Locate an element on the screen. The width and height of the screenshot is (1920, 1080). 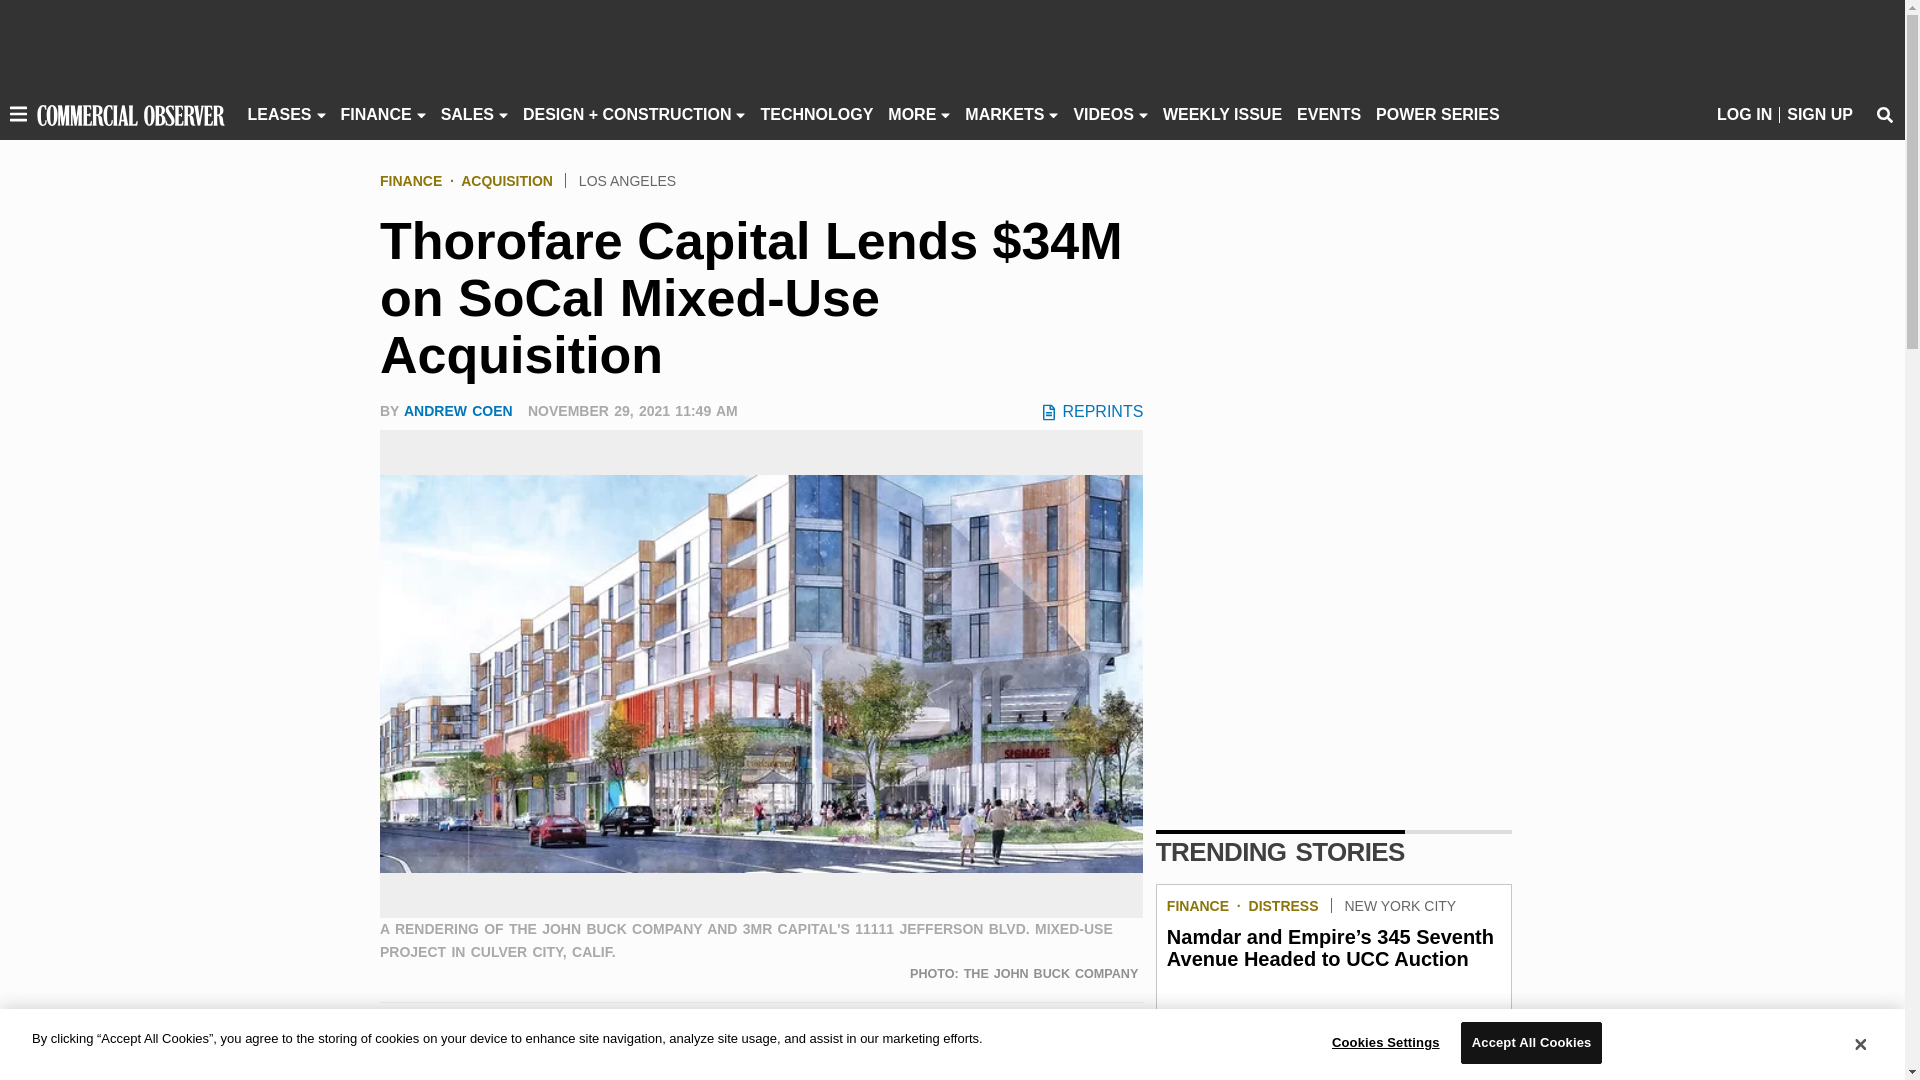
LEASES is located at coordinates (279, 114).